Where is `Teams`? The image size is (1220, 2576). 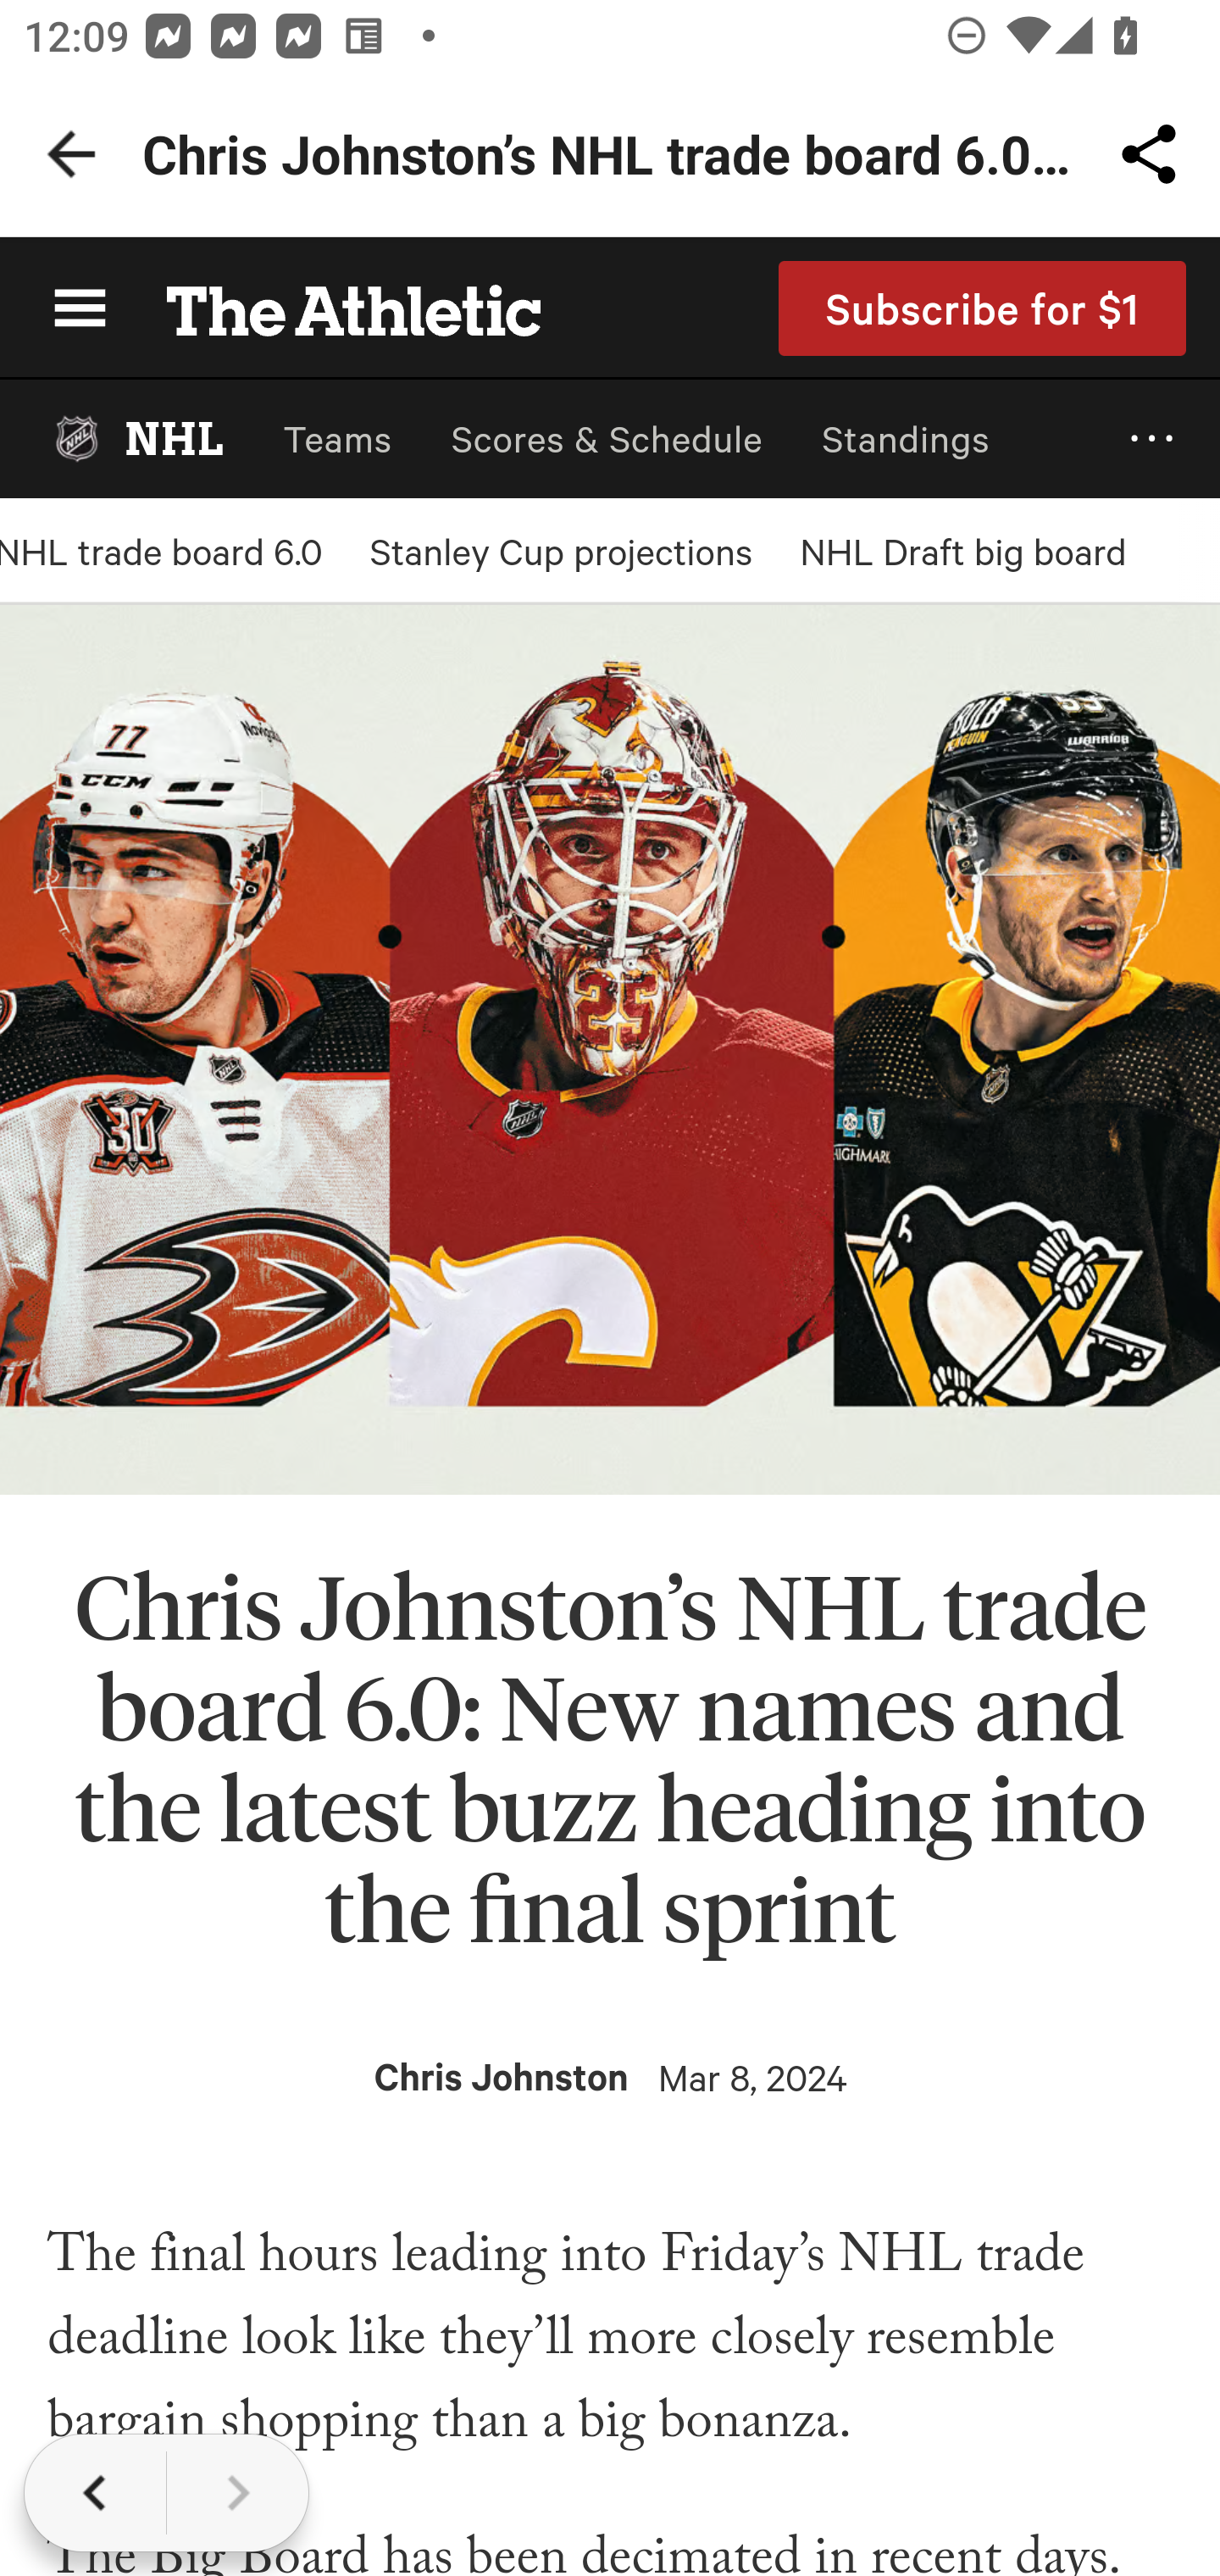 Teams is located at coordinates (337, 439).